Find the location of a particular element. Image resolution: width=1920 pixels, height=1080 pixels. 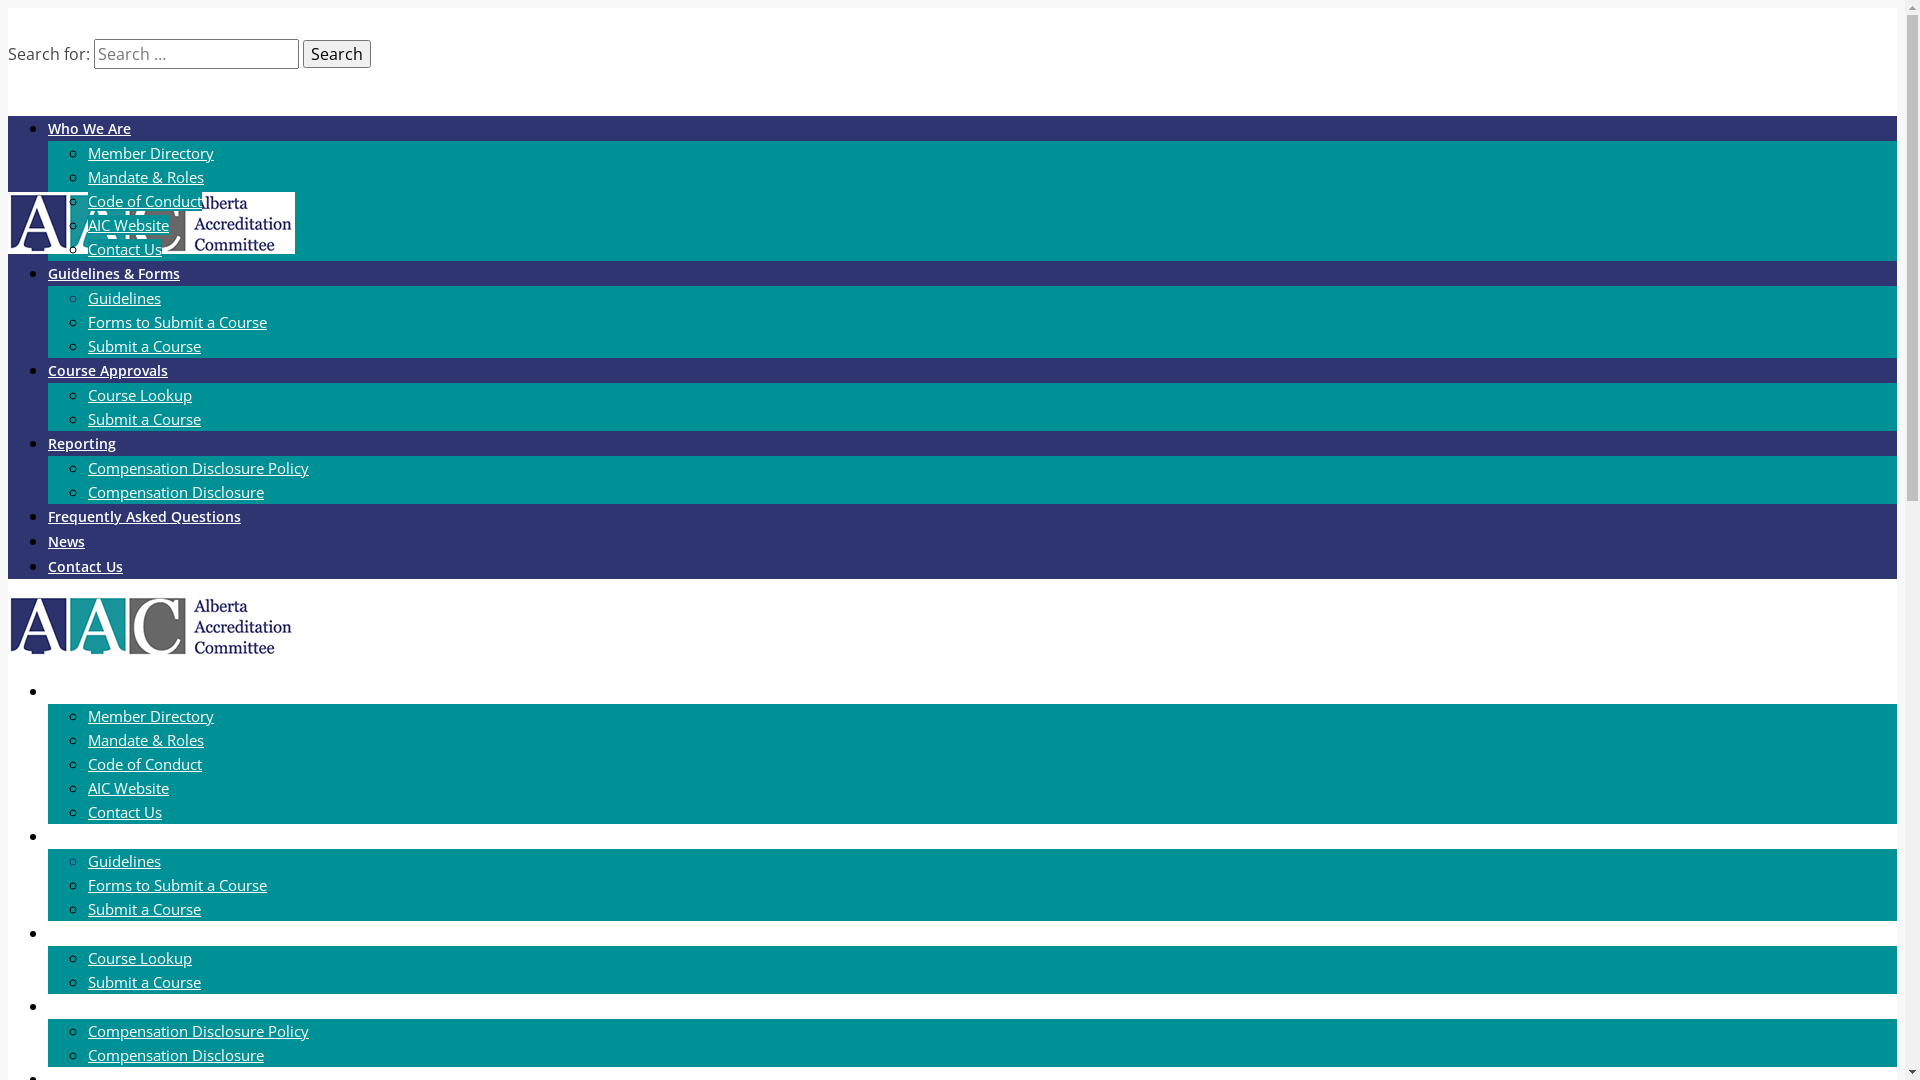

Guidelines is located at coordinates (124, 861).